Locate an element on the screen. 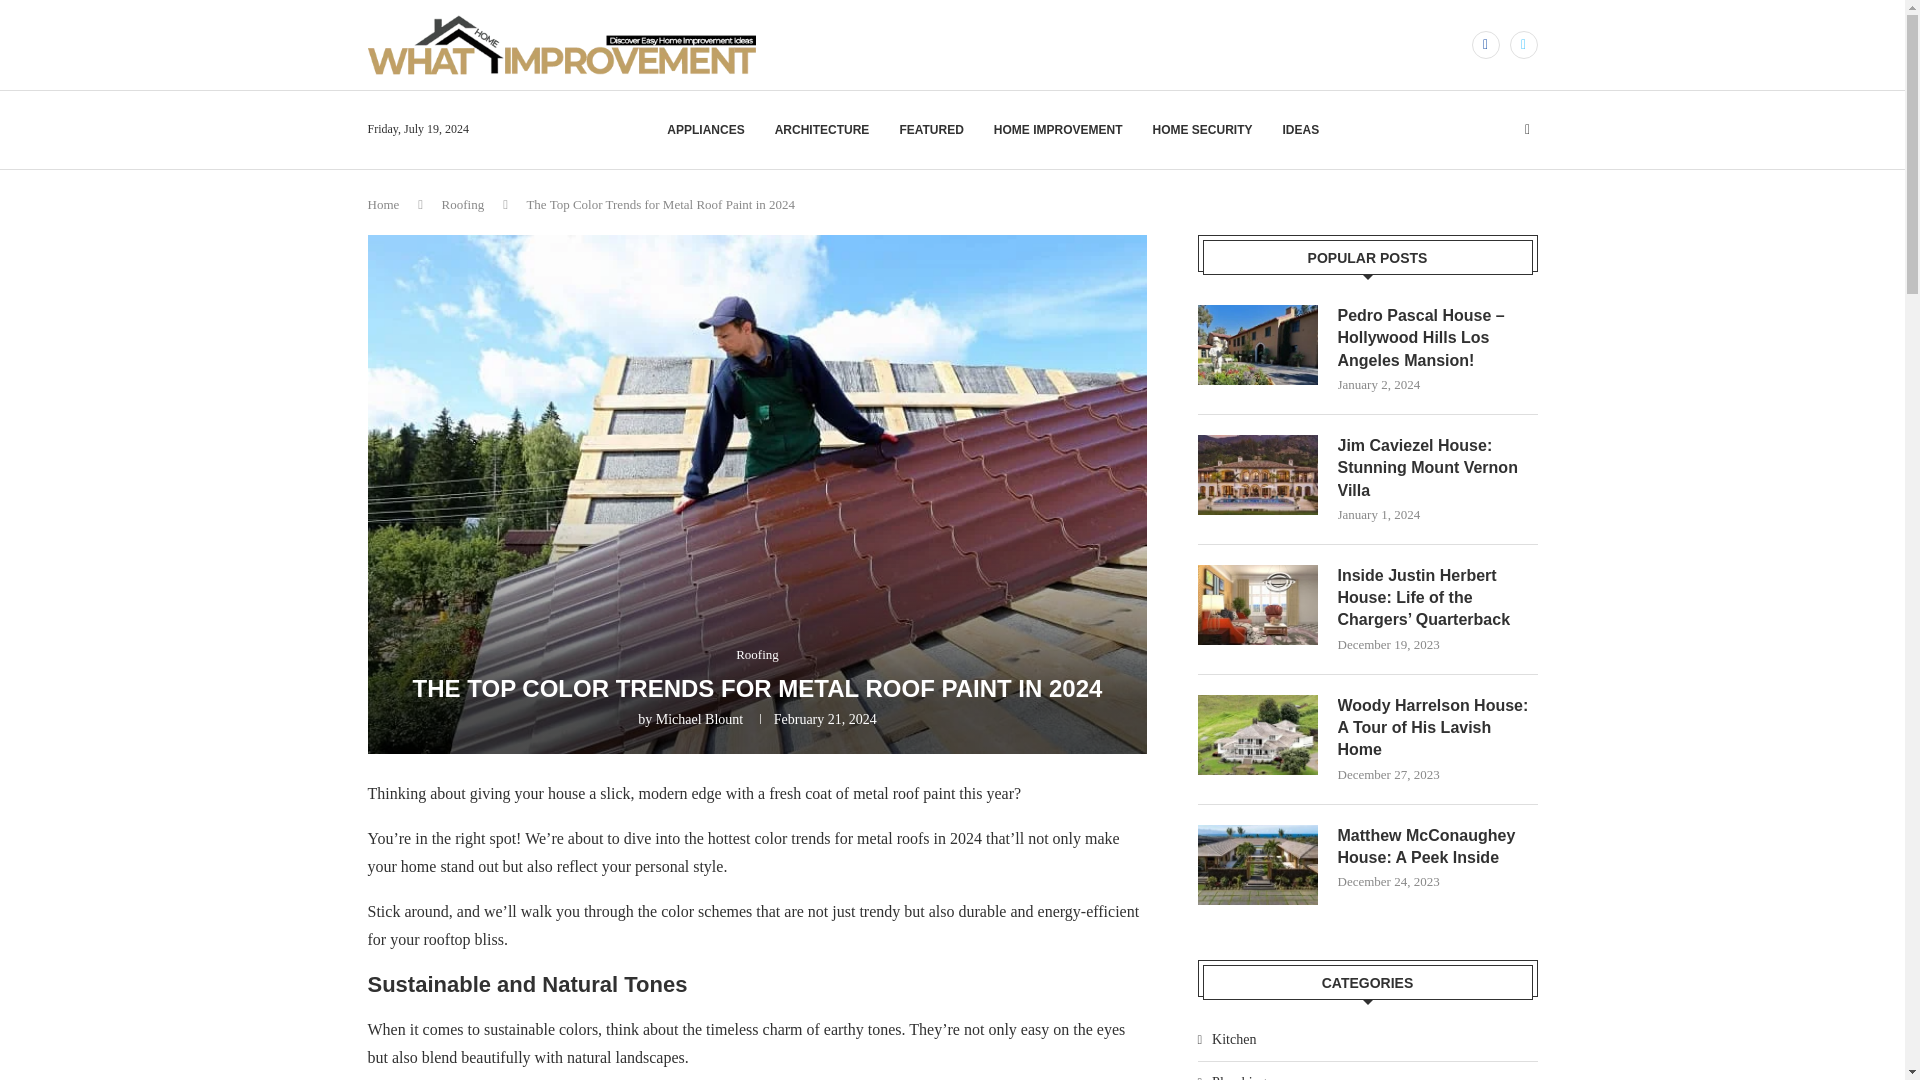 Image resolution: width=1920 pixels, height=1080 pixels. FEATURED is located at coordinates (930, 130).